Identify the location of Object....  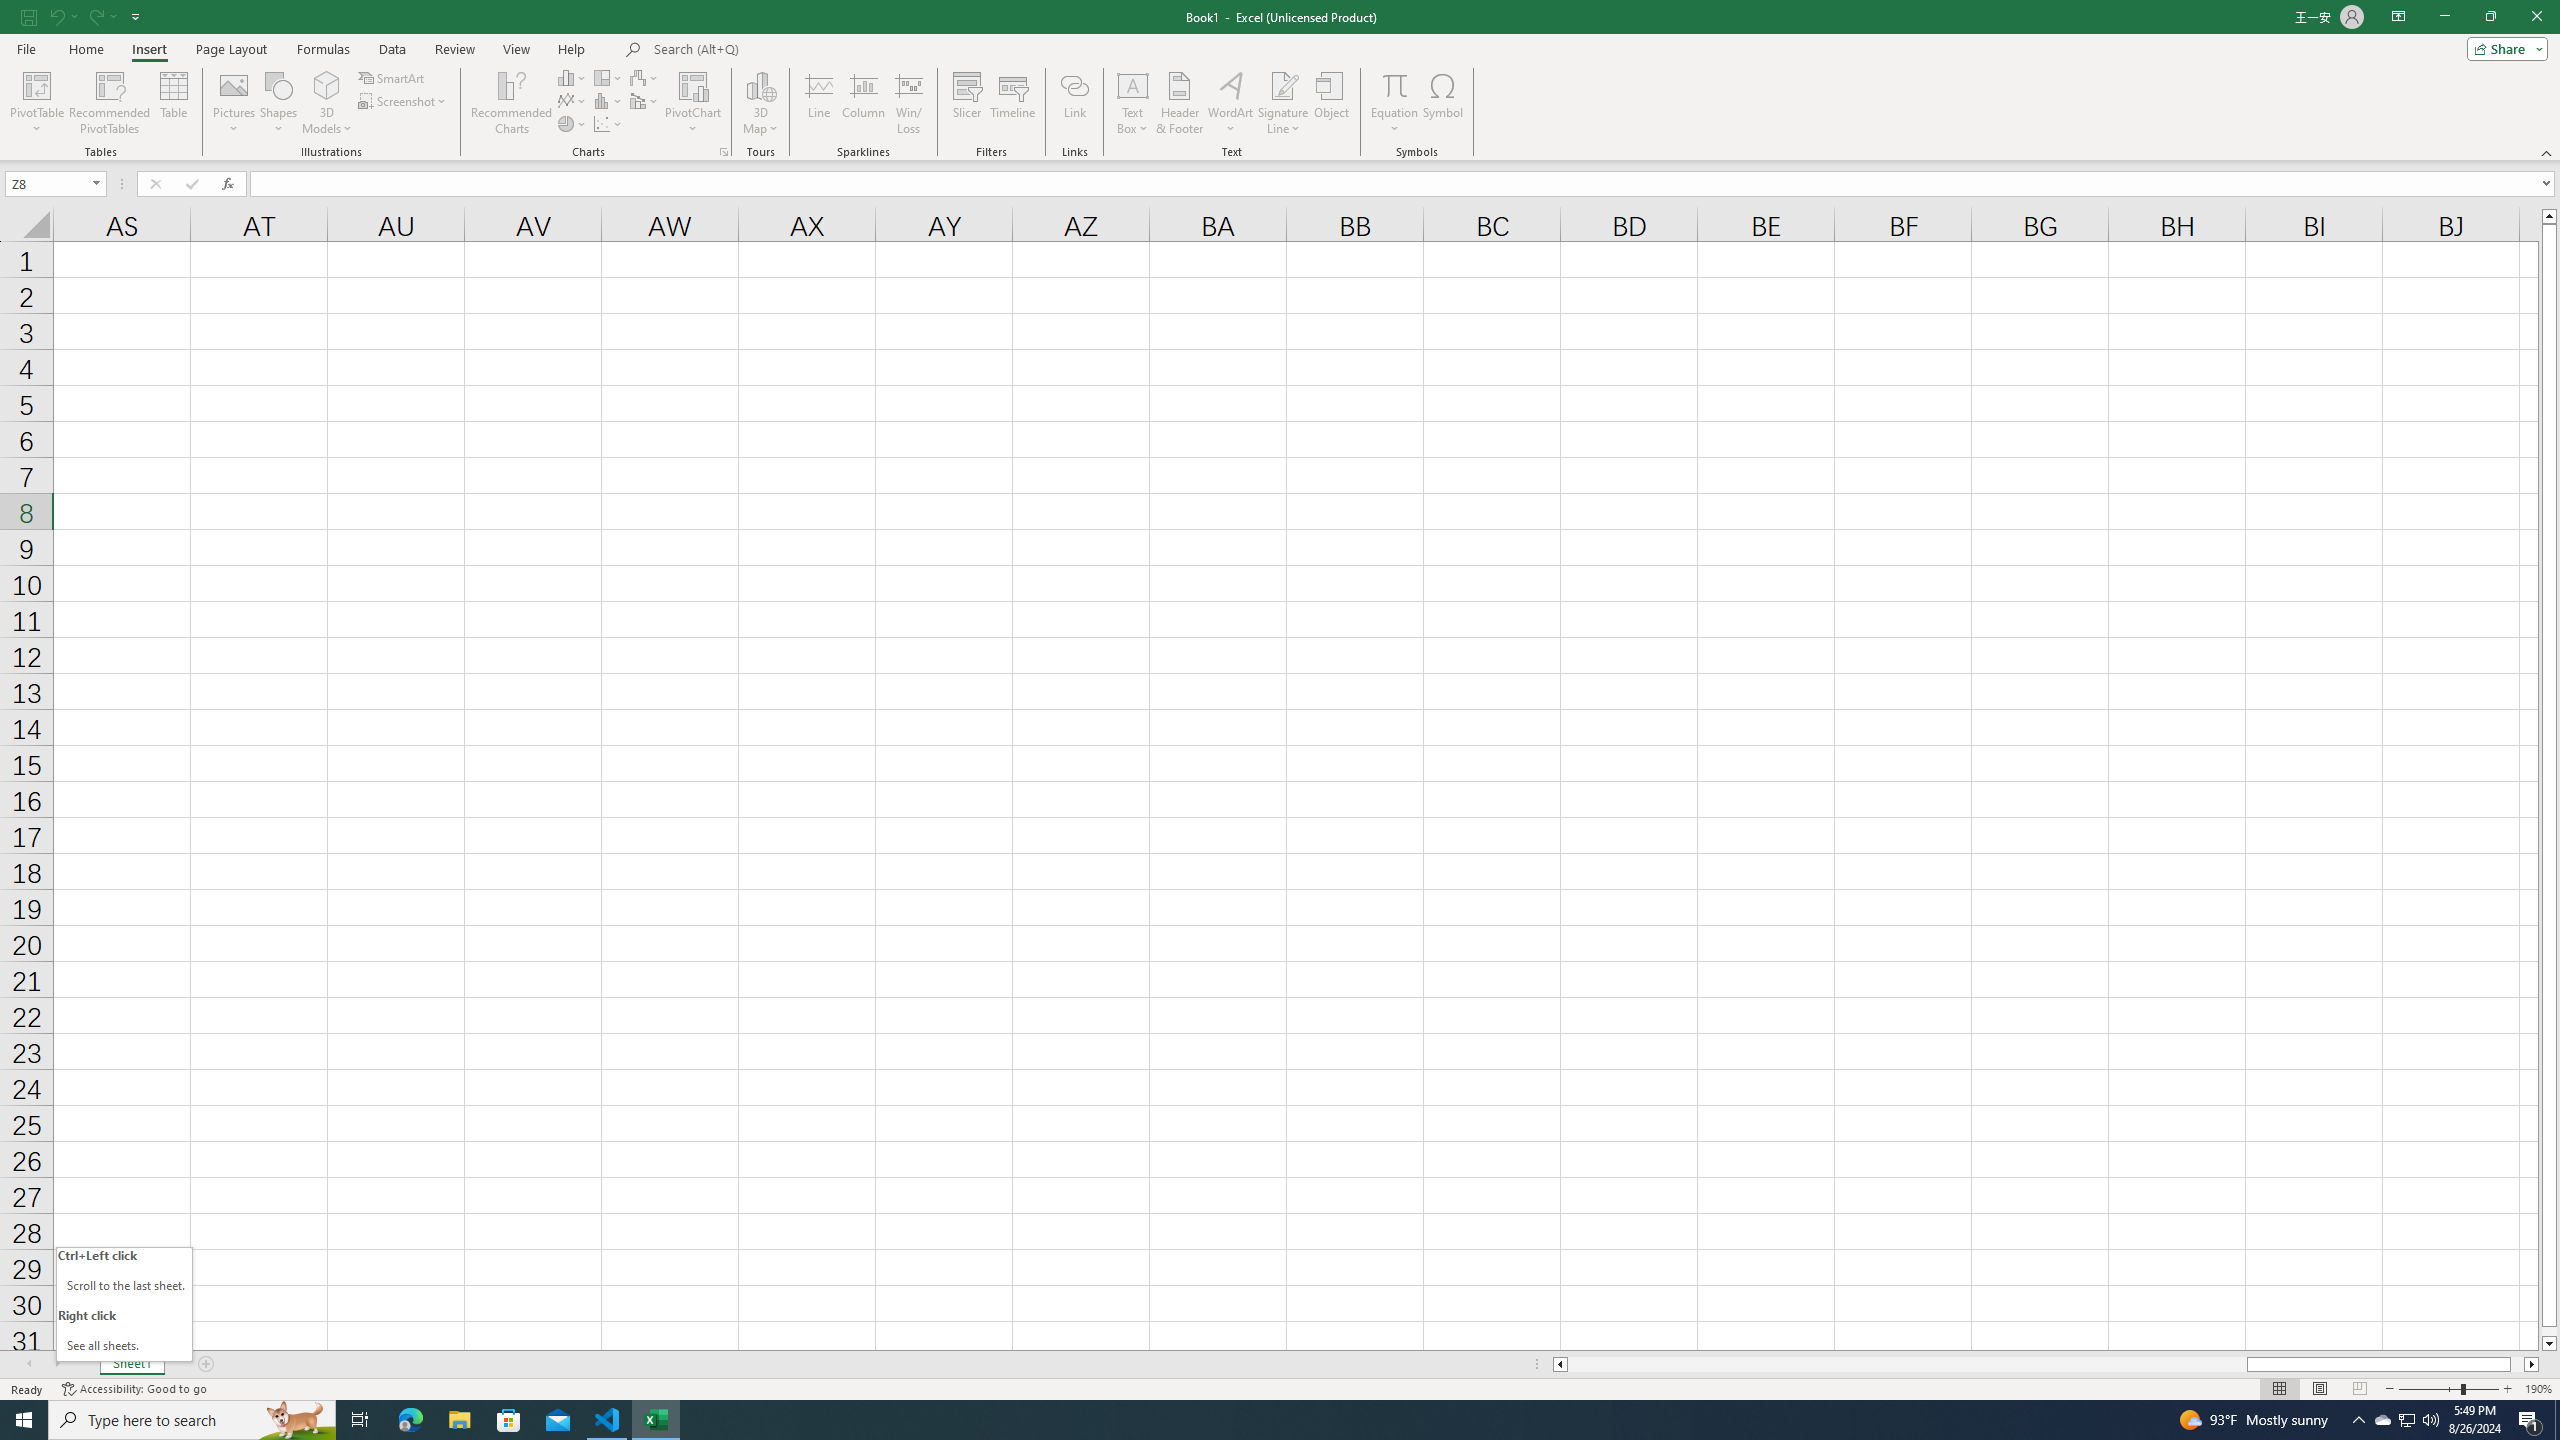
(1332, 103).